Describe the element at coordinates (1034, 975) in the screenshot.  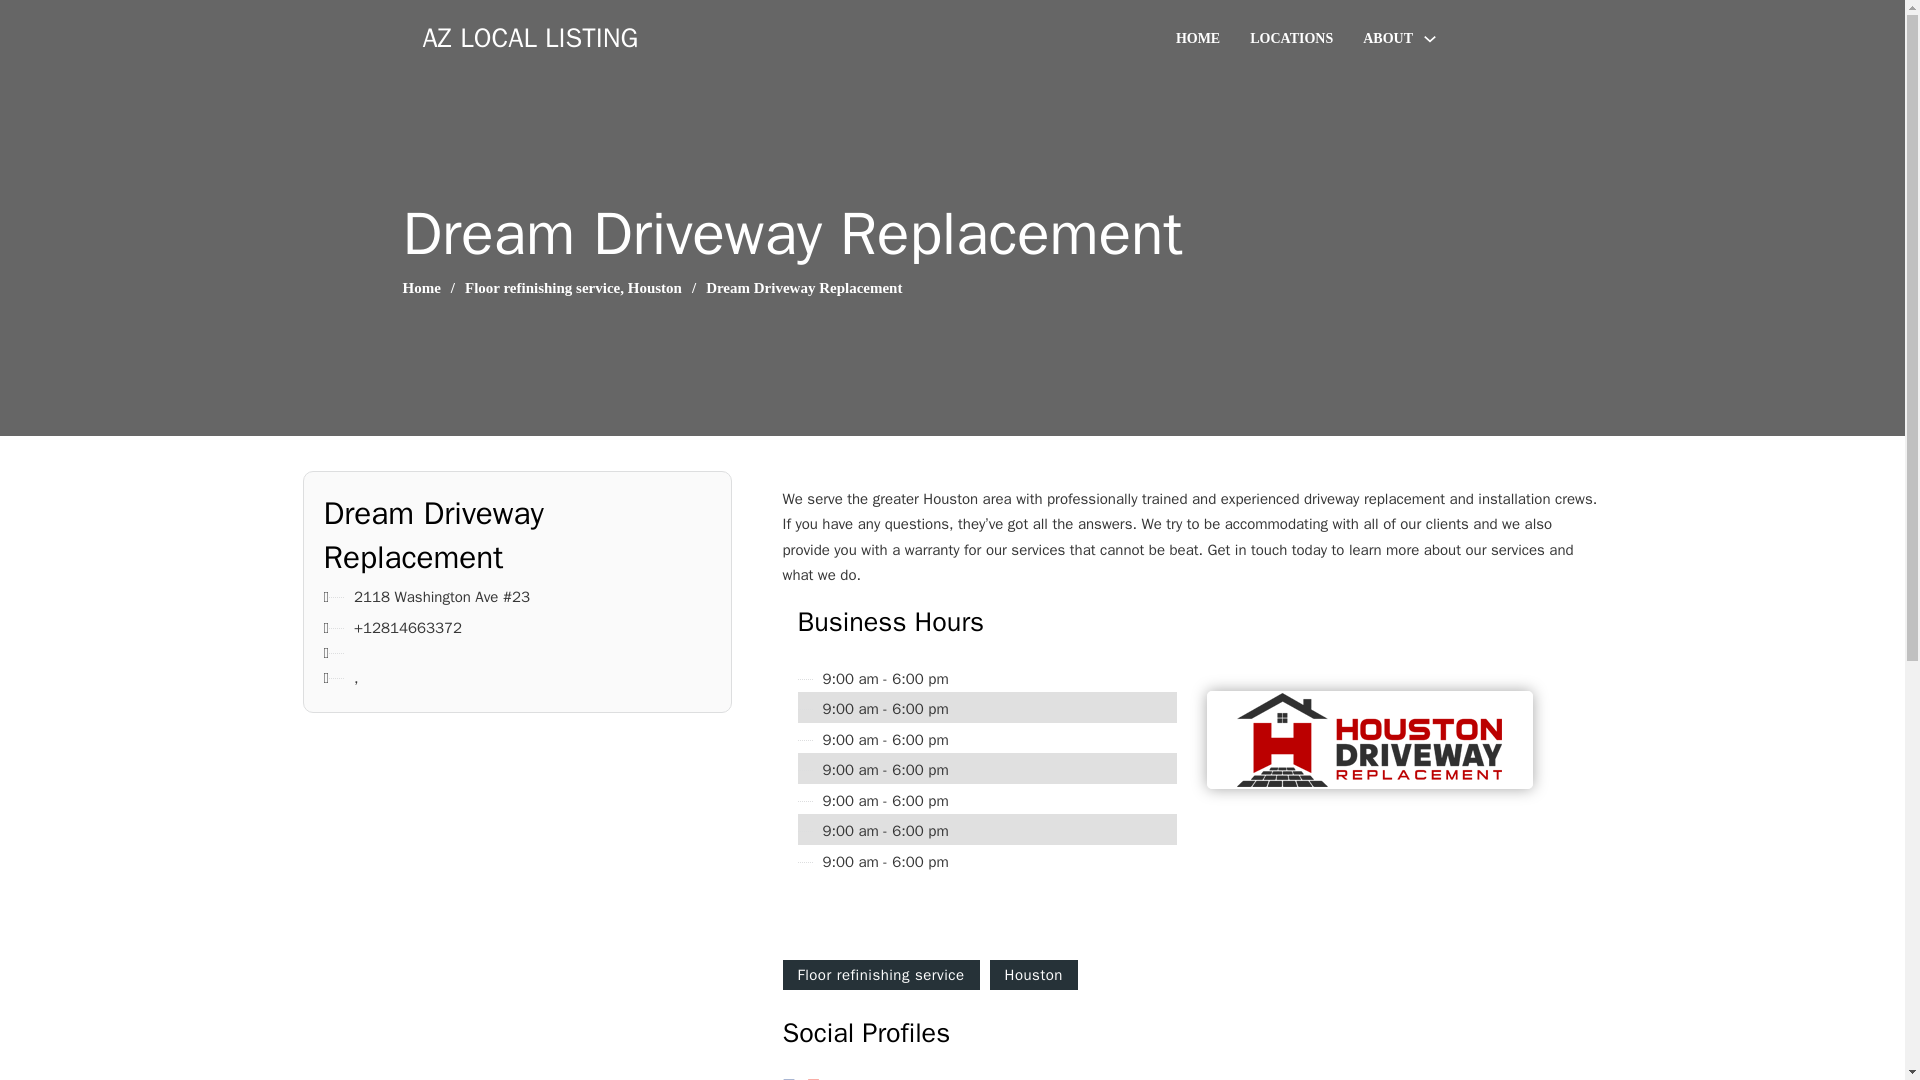
I see `Houston` at that location.